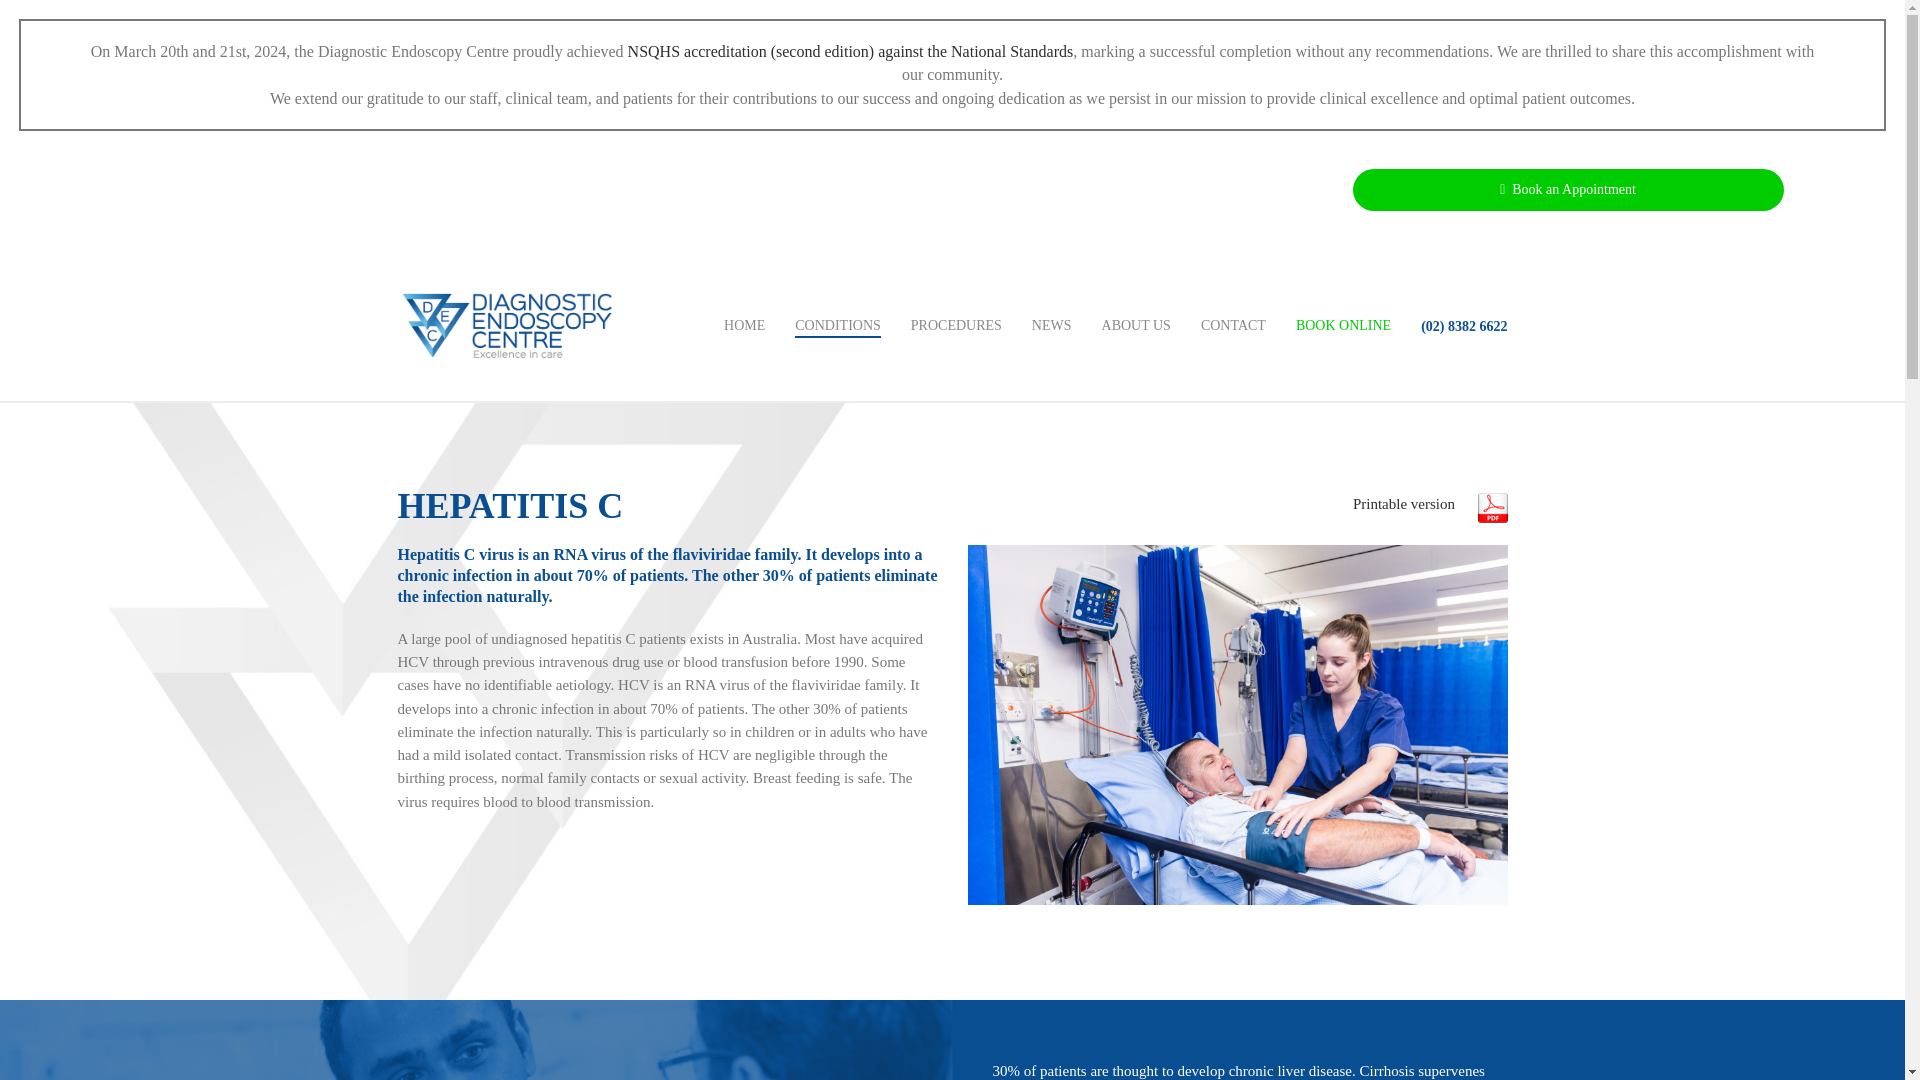 The height and width of the screenshot is (1080, 1920). What do you see at coordinates (956, 326) in the screenshot?
I see `PROCEDURES` at bounding box center [956, 326].